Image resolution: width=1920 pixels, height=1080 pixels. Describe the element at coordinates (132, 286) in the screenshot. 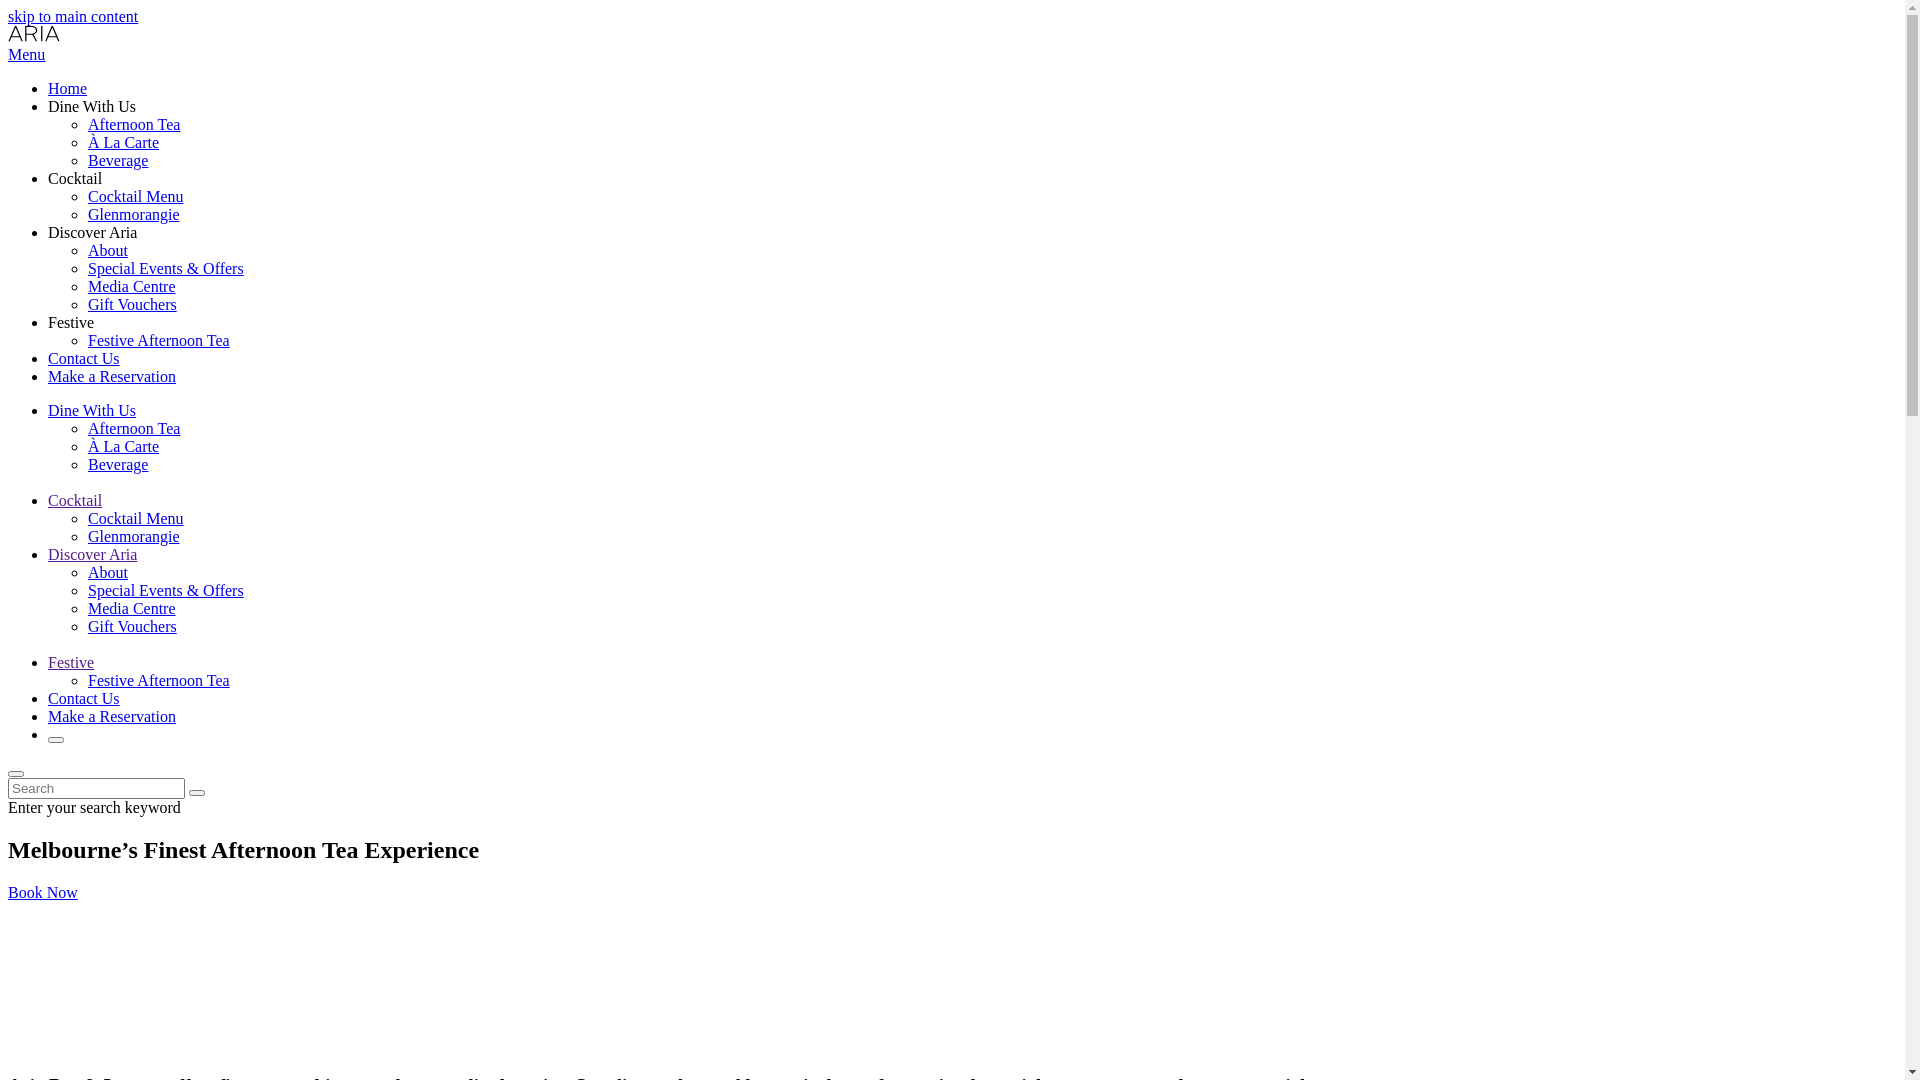

I see `Media Centre` at that location.